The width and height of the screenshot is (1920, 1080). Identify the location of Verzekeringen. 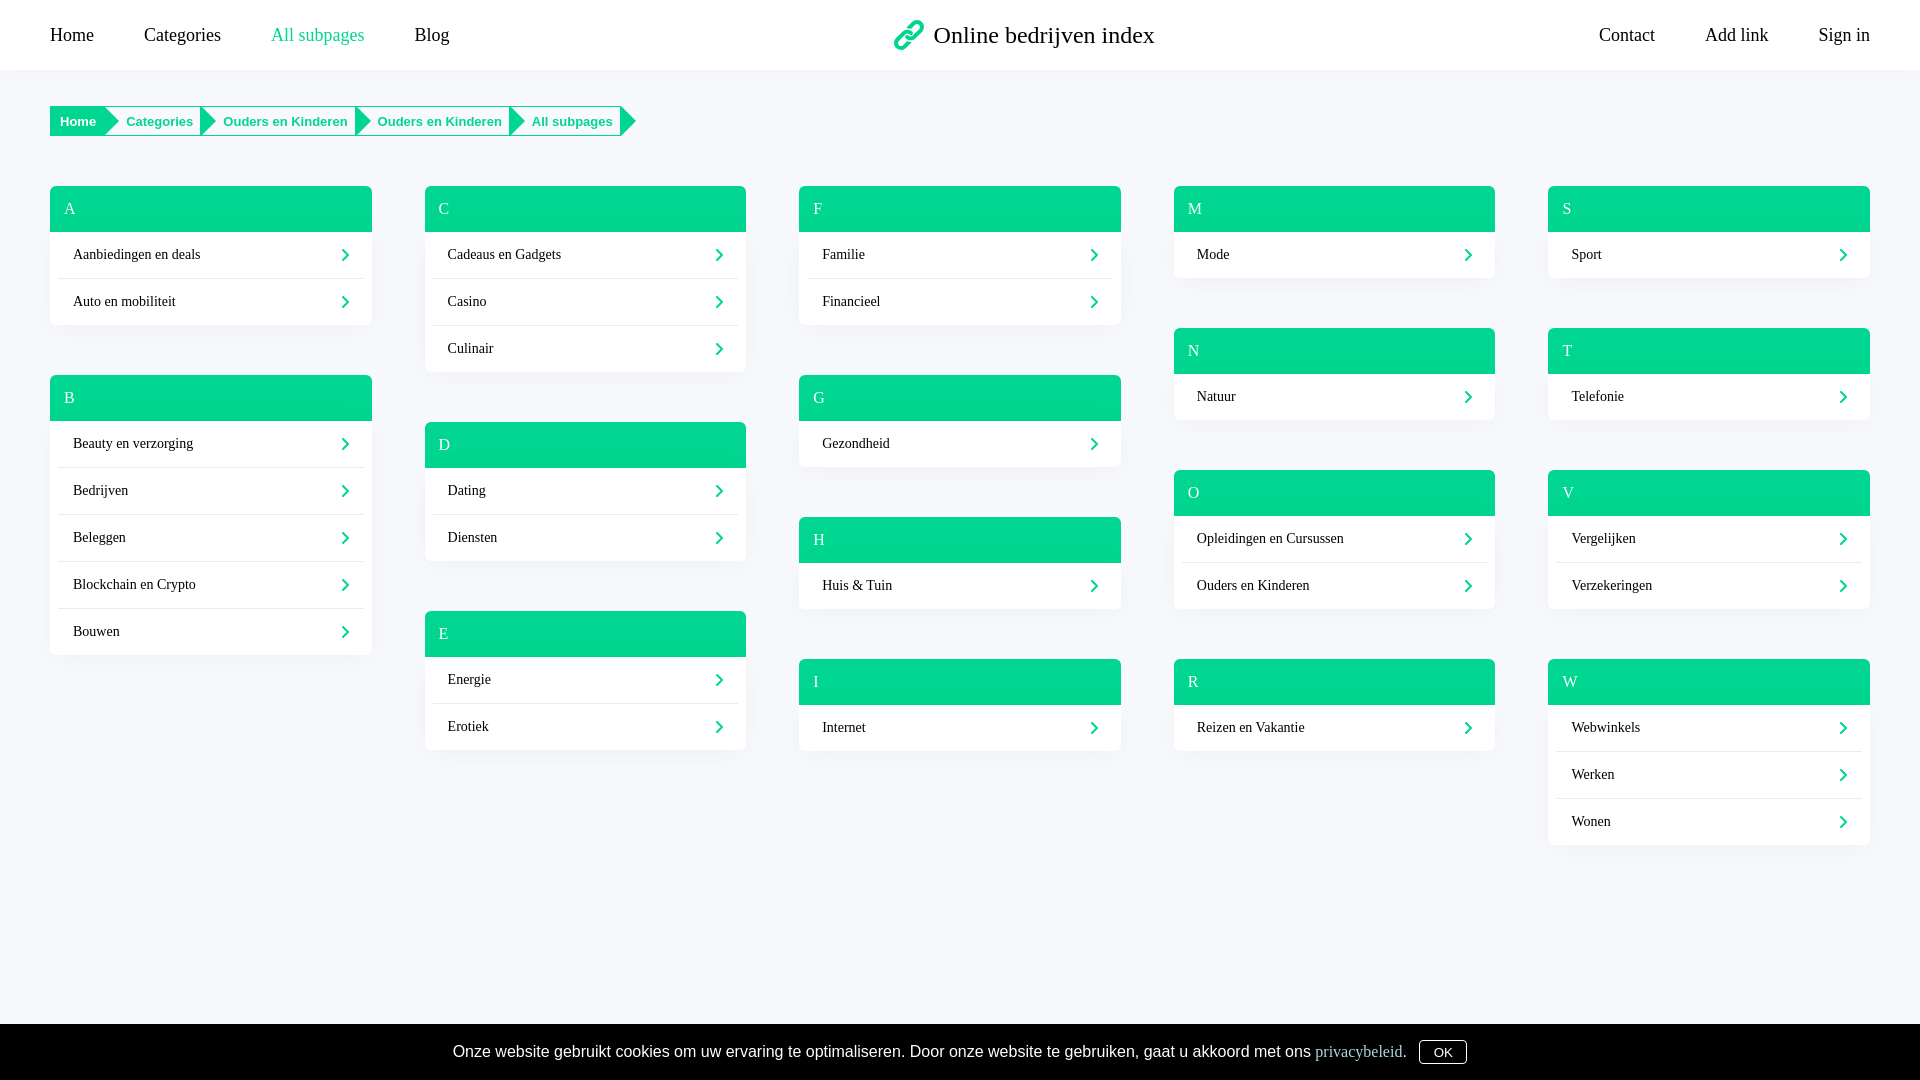
(1709, 586).